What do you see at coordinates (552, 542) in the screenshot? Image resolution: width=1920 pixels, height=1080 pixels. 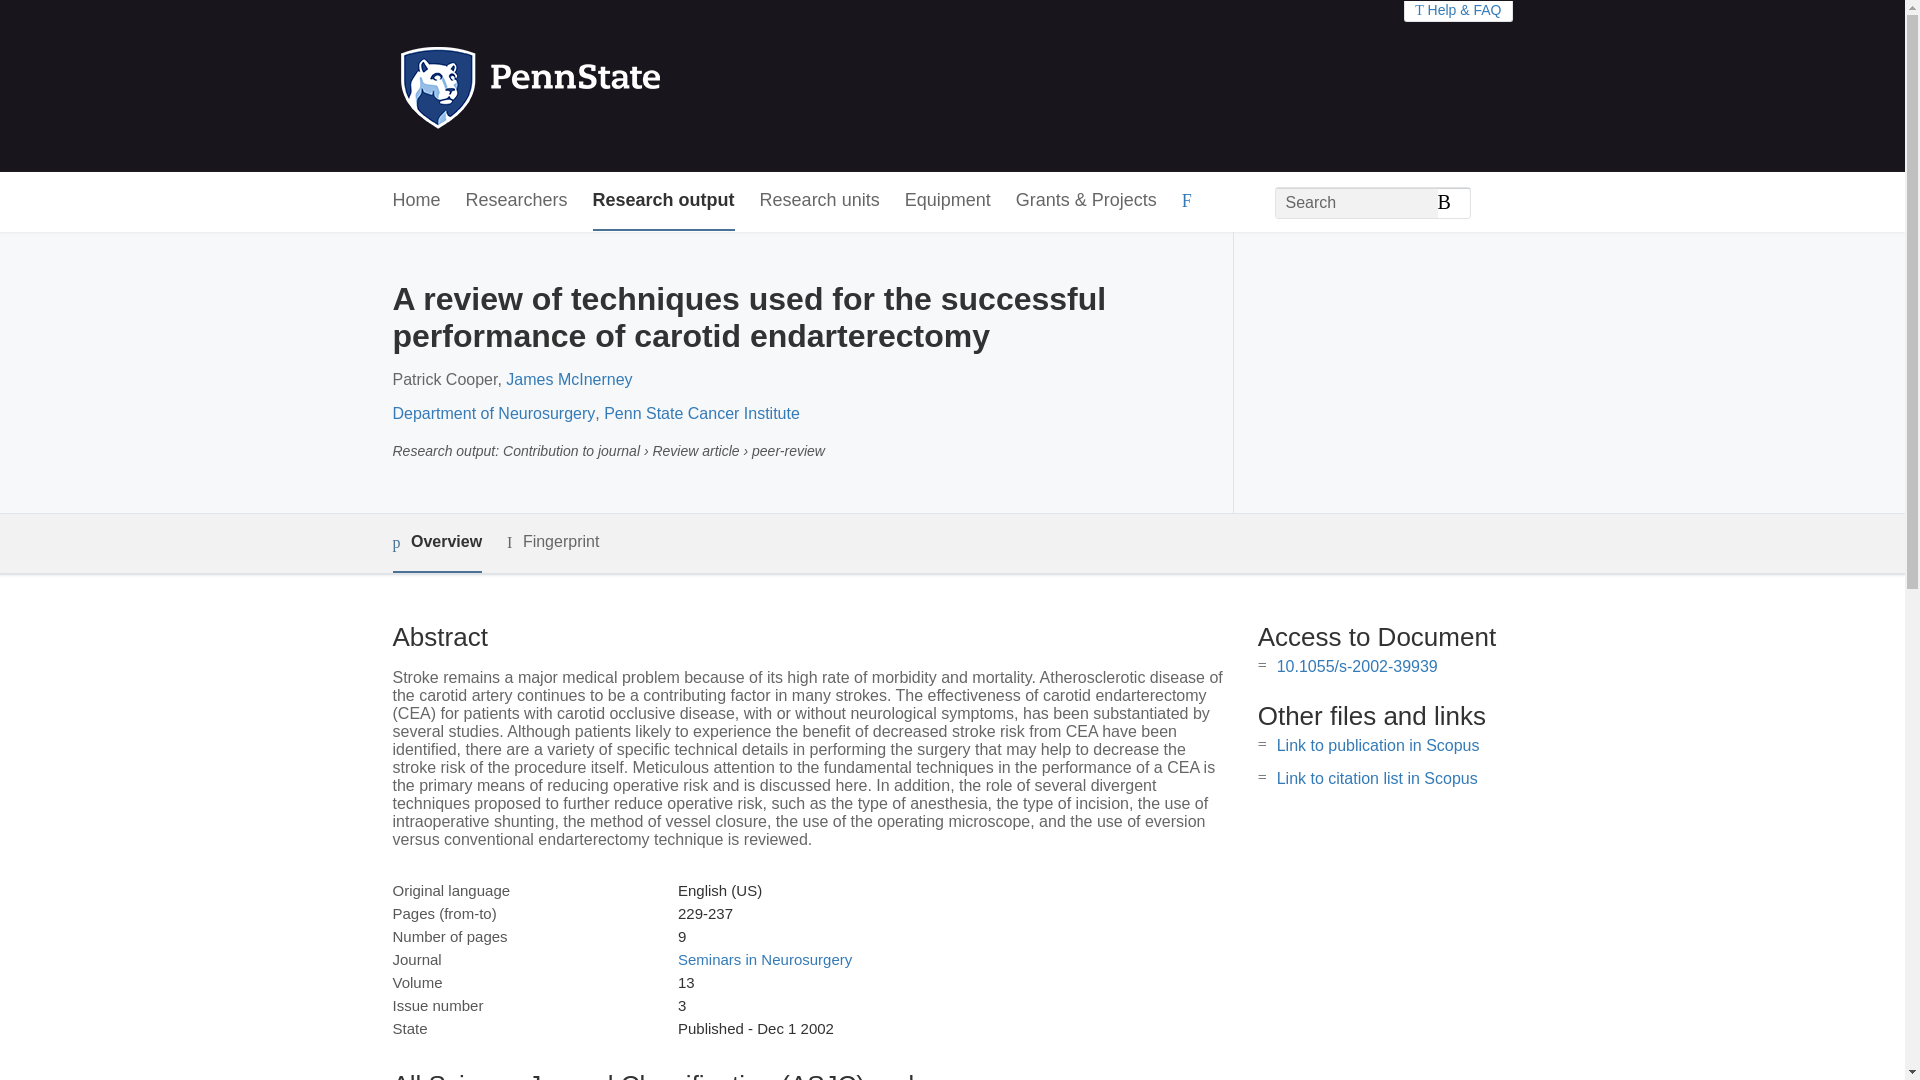 I see `Fingerprint` at bounding box center [552, 542].